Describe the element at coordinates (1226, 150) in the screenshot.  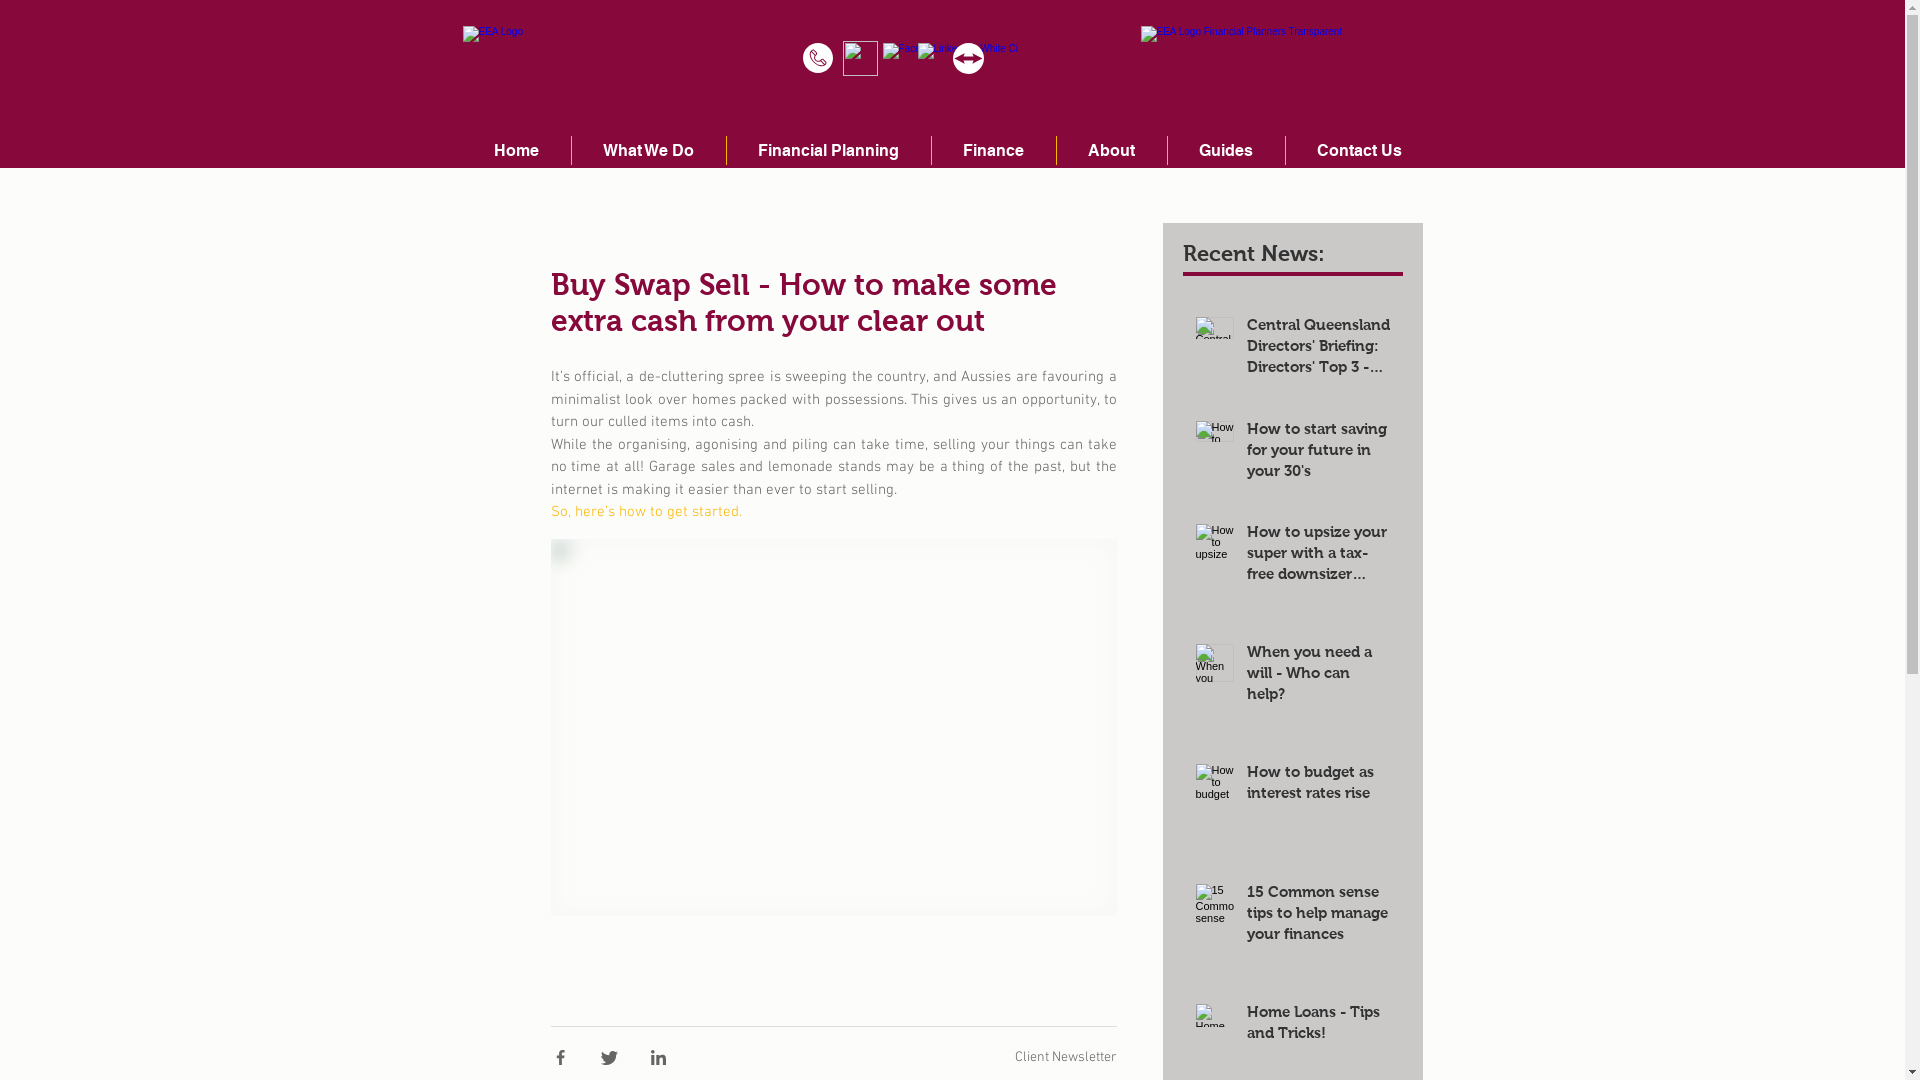
I see `Guides` at that location.